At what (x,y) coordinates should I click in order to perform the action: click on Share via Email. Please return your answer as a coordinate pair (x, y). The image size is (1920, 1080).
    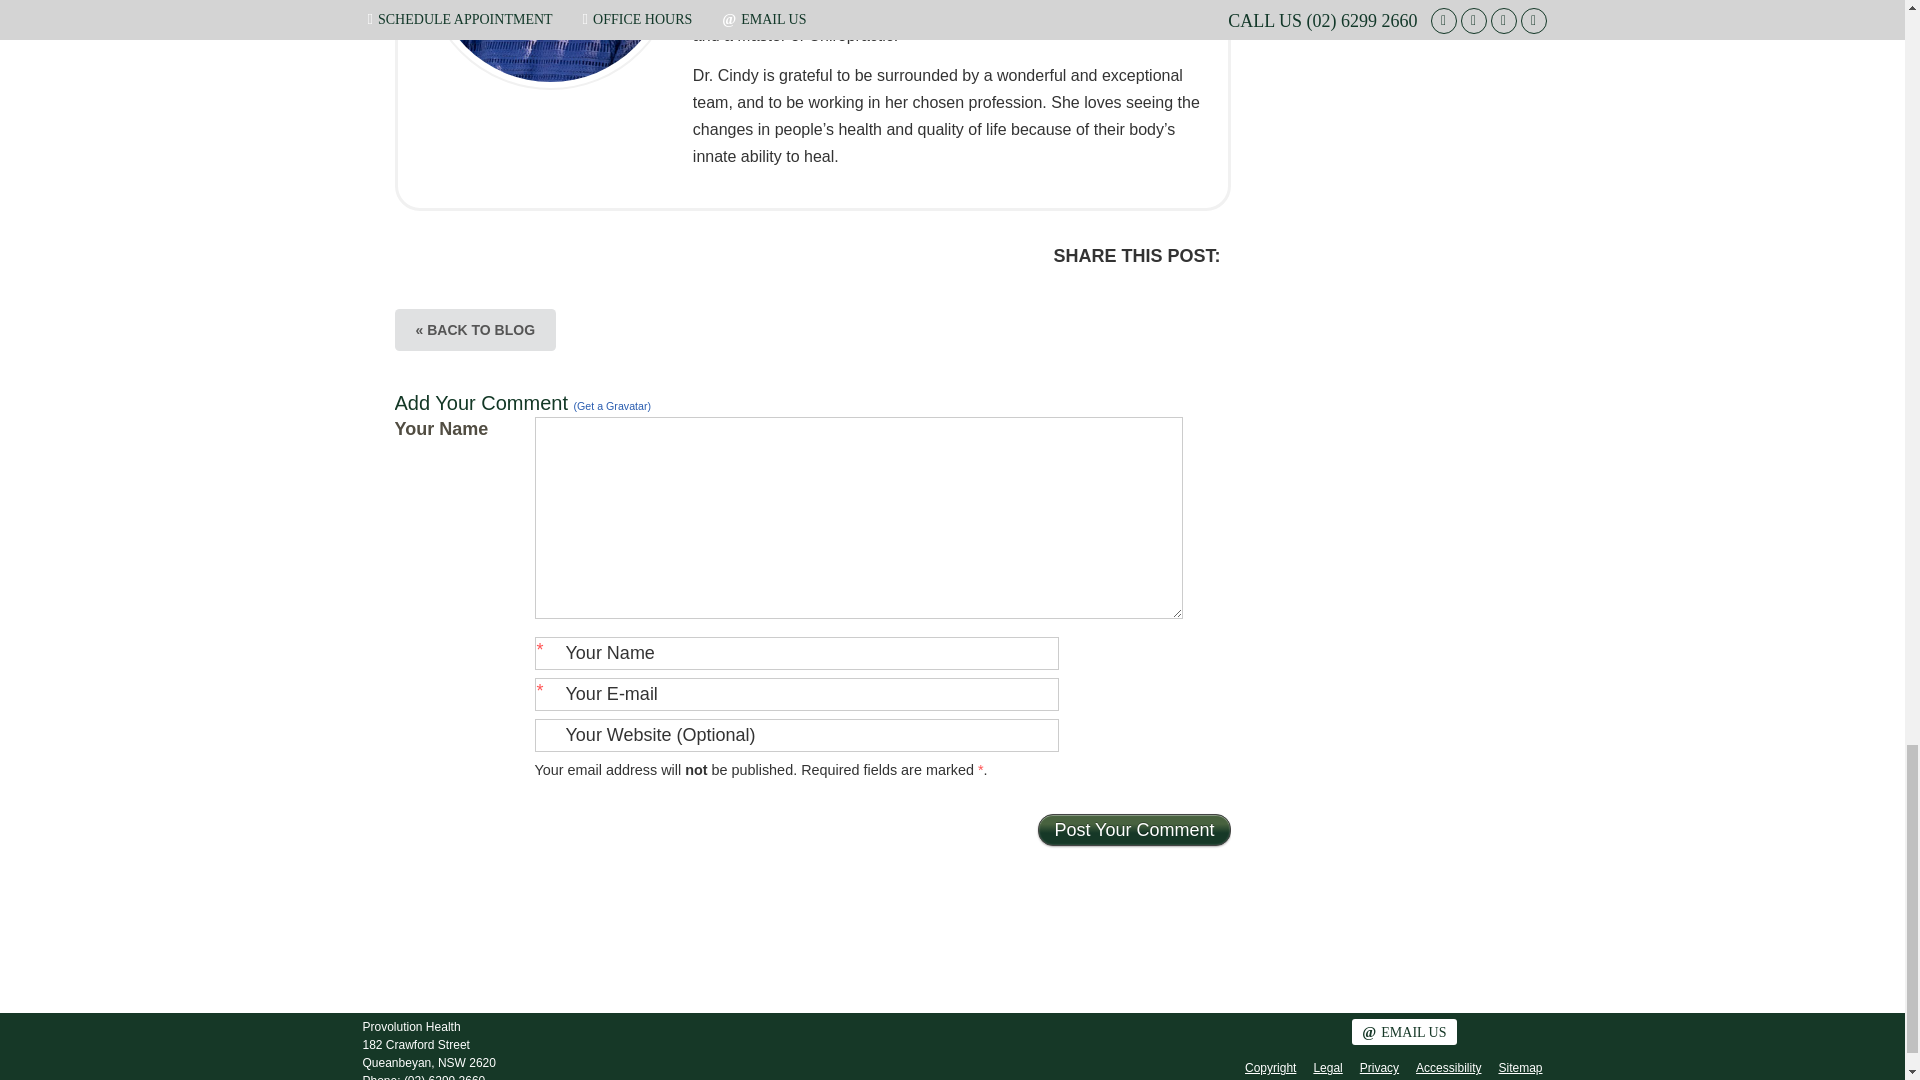
    Looking at the image, I should click on (1152, 292).